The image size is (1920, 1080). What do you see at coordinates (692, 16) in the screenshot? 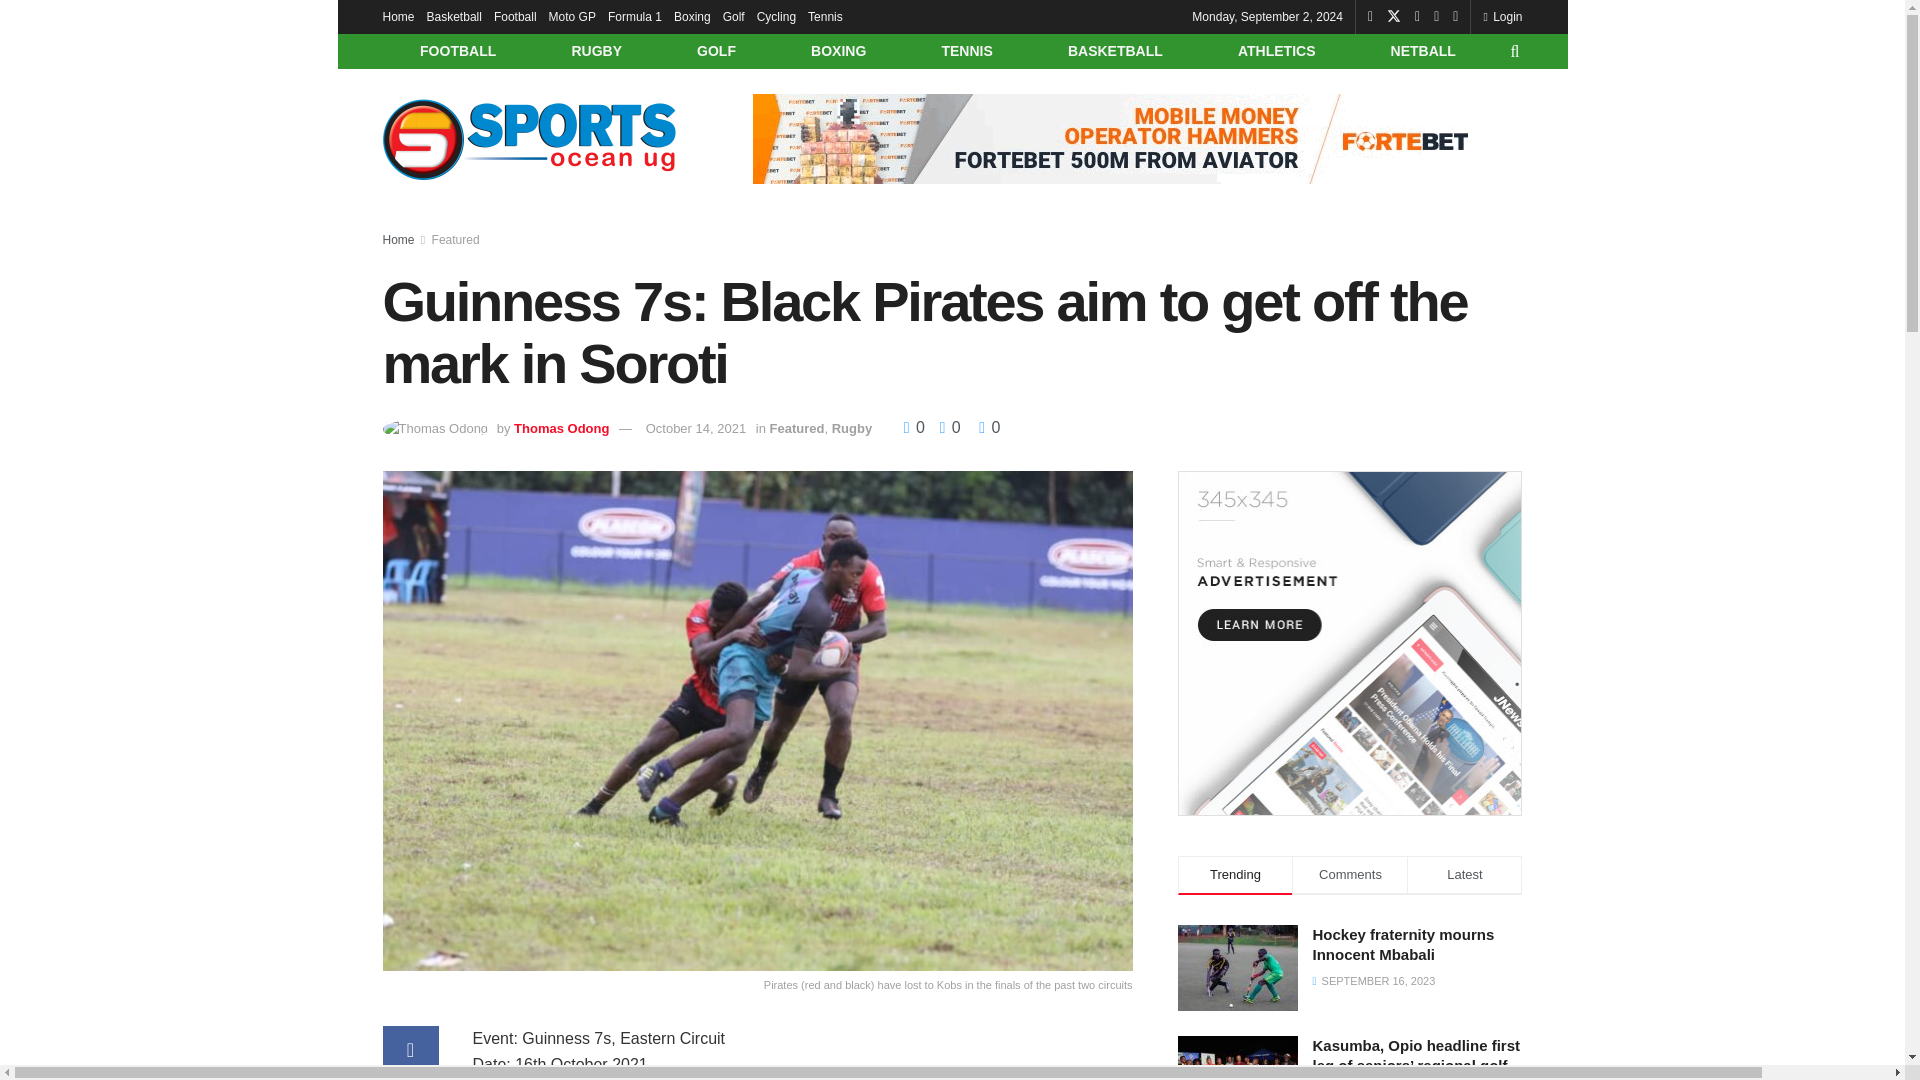
I see `Boxing` at bounding box center [692, 16].